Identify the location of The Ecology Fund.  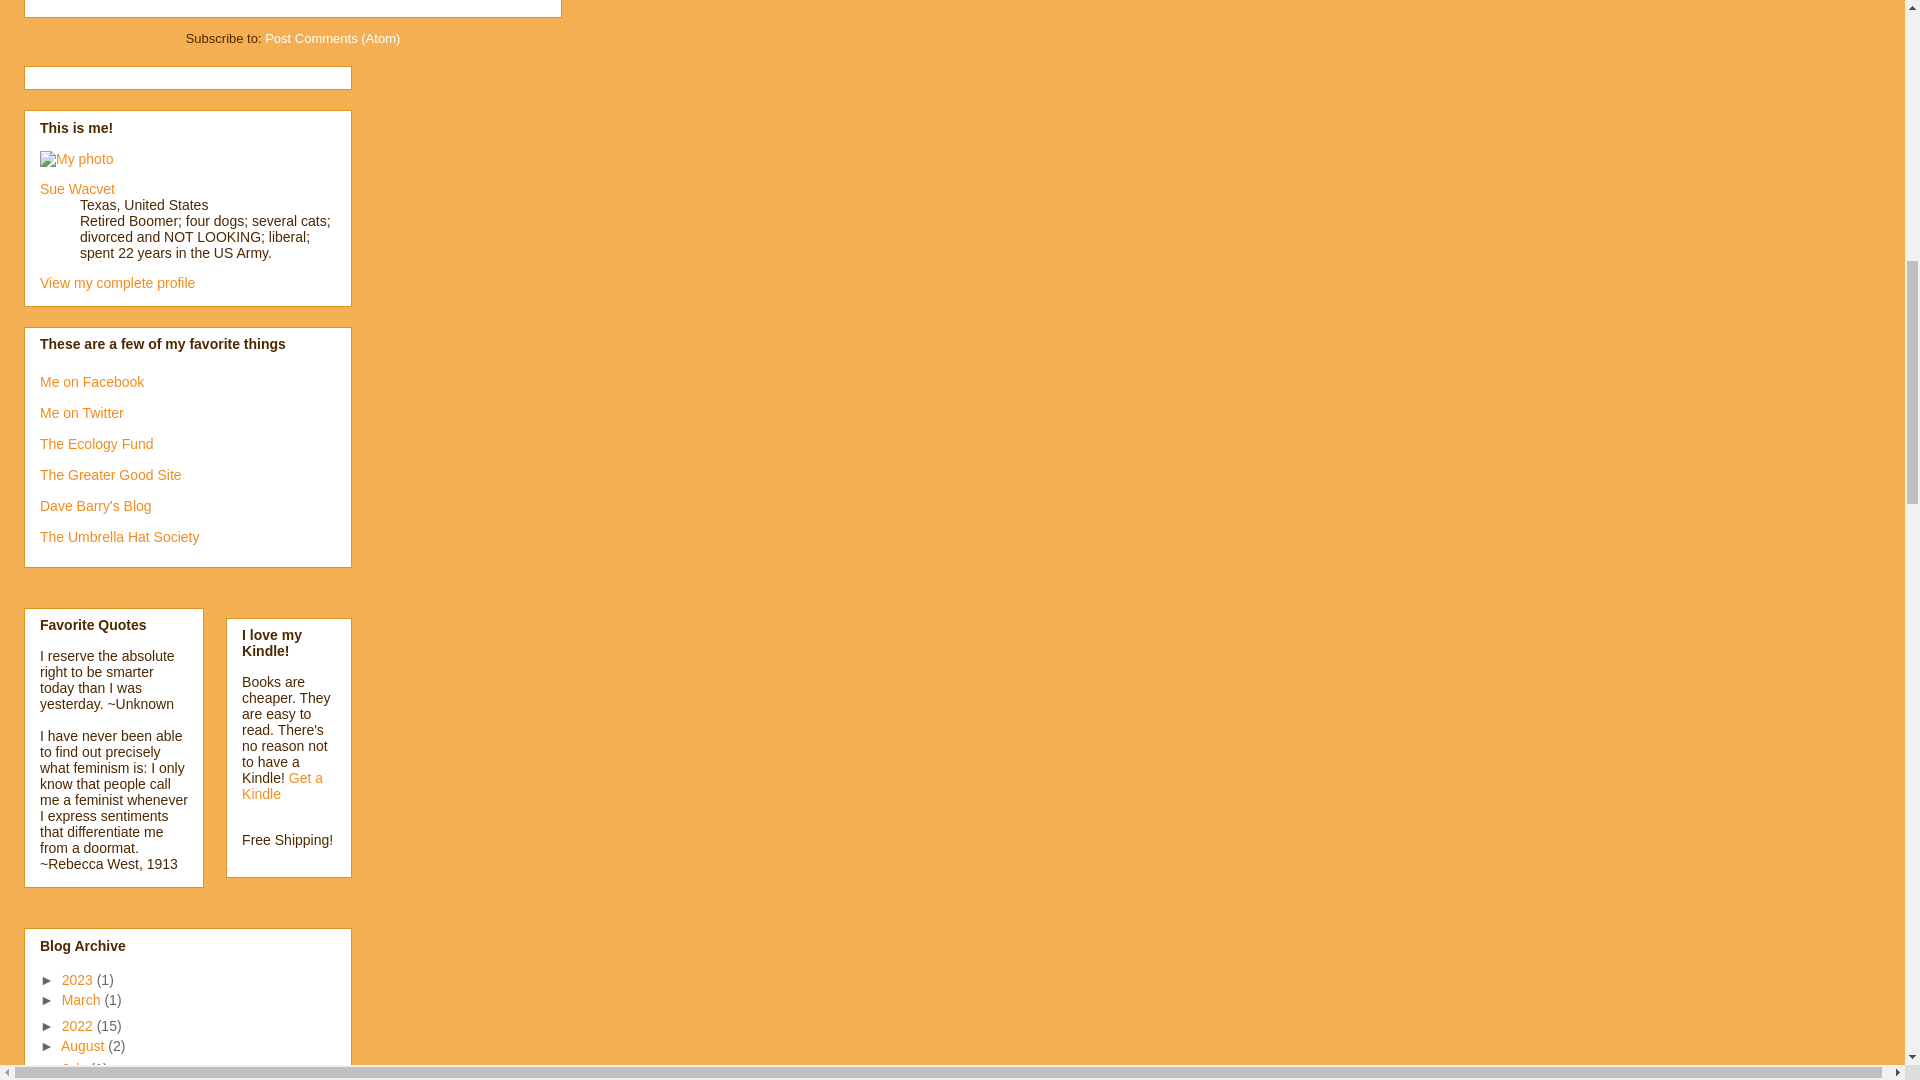
(96, 444).